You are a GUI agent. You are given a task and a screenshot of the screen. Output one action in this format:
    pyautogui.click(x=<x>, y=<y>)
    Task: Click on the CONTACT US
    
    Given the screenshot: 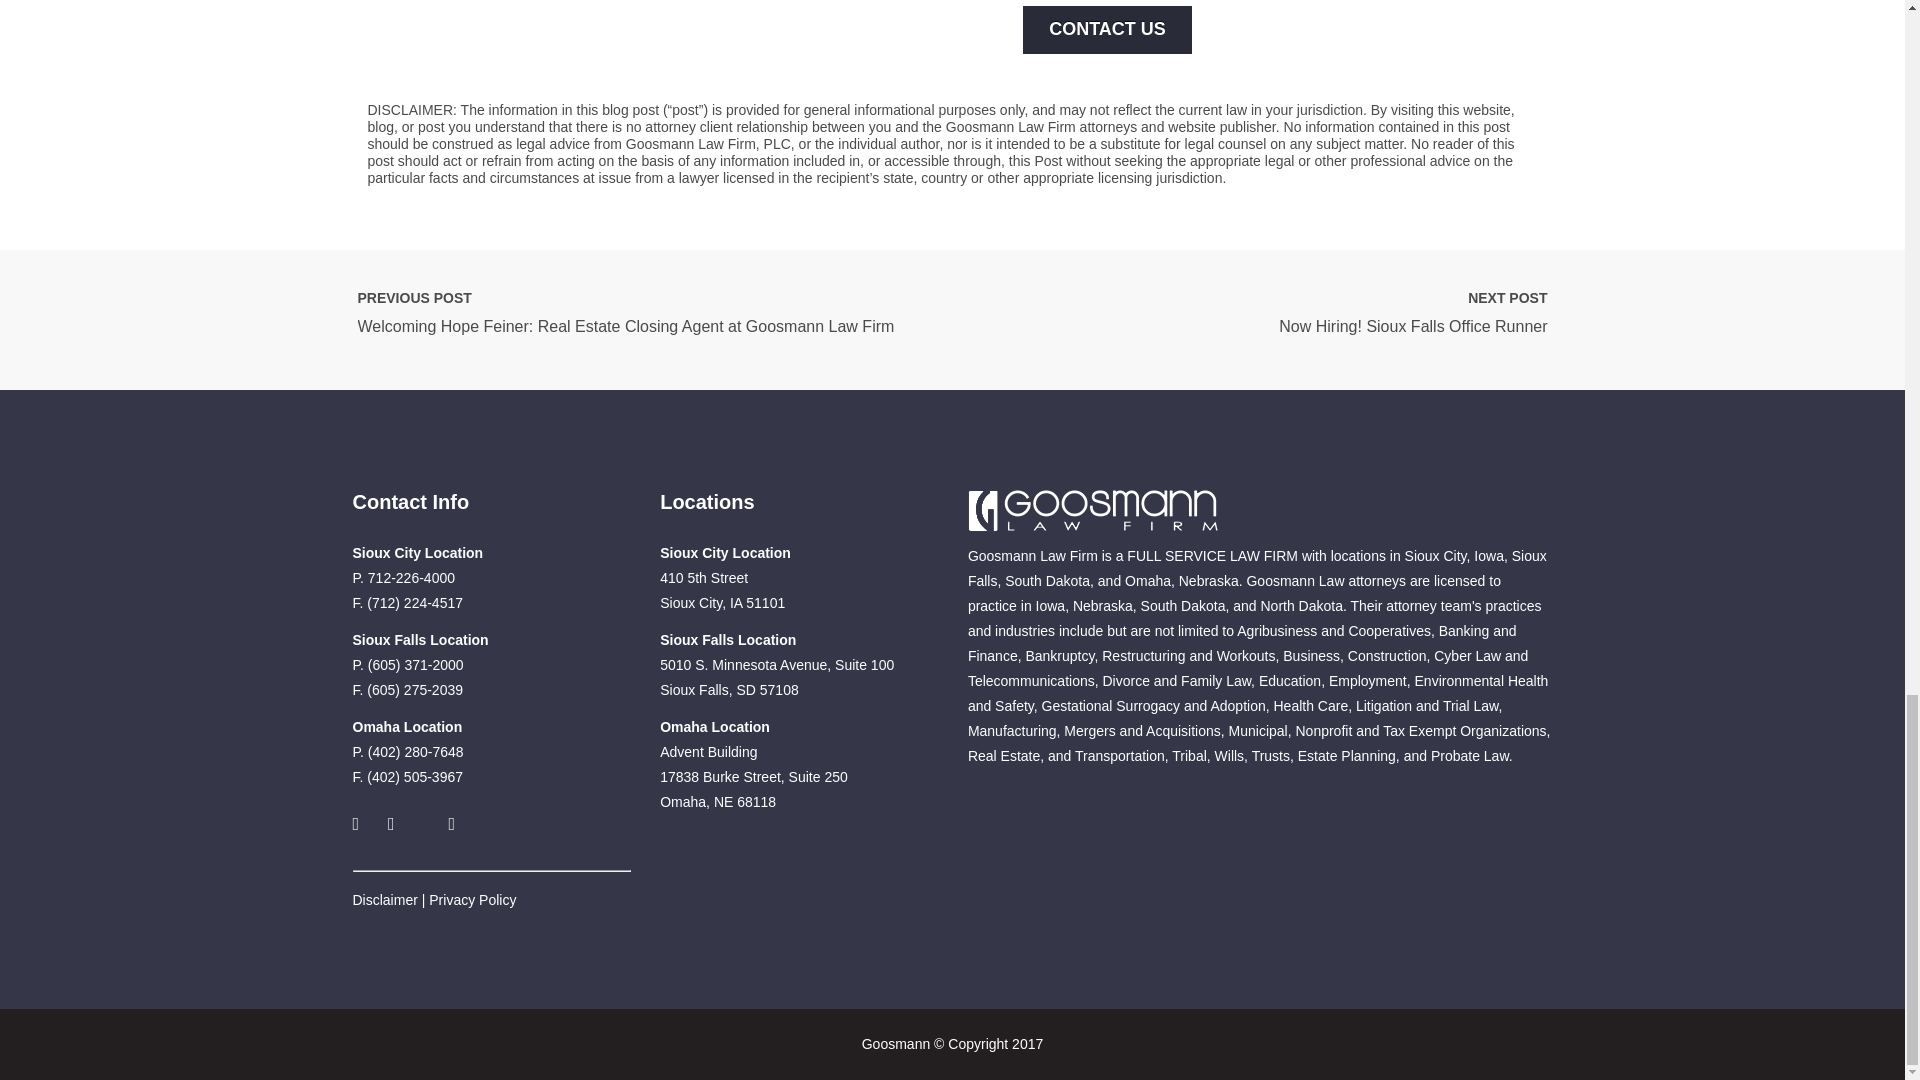 What is the action you would take?
    pyautogui.click(x=1108, y=30)
    